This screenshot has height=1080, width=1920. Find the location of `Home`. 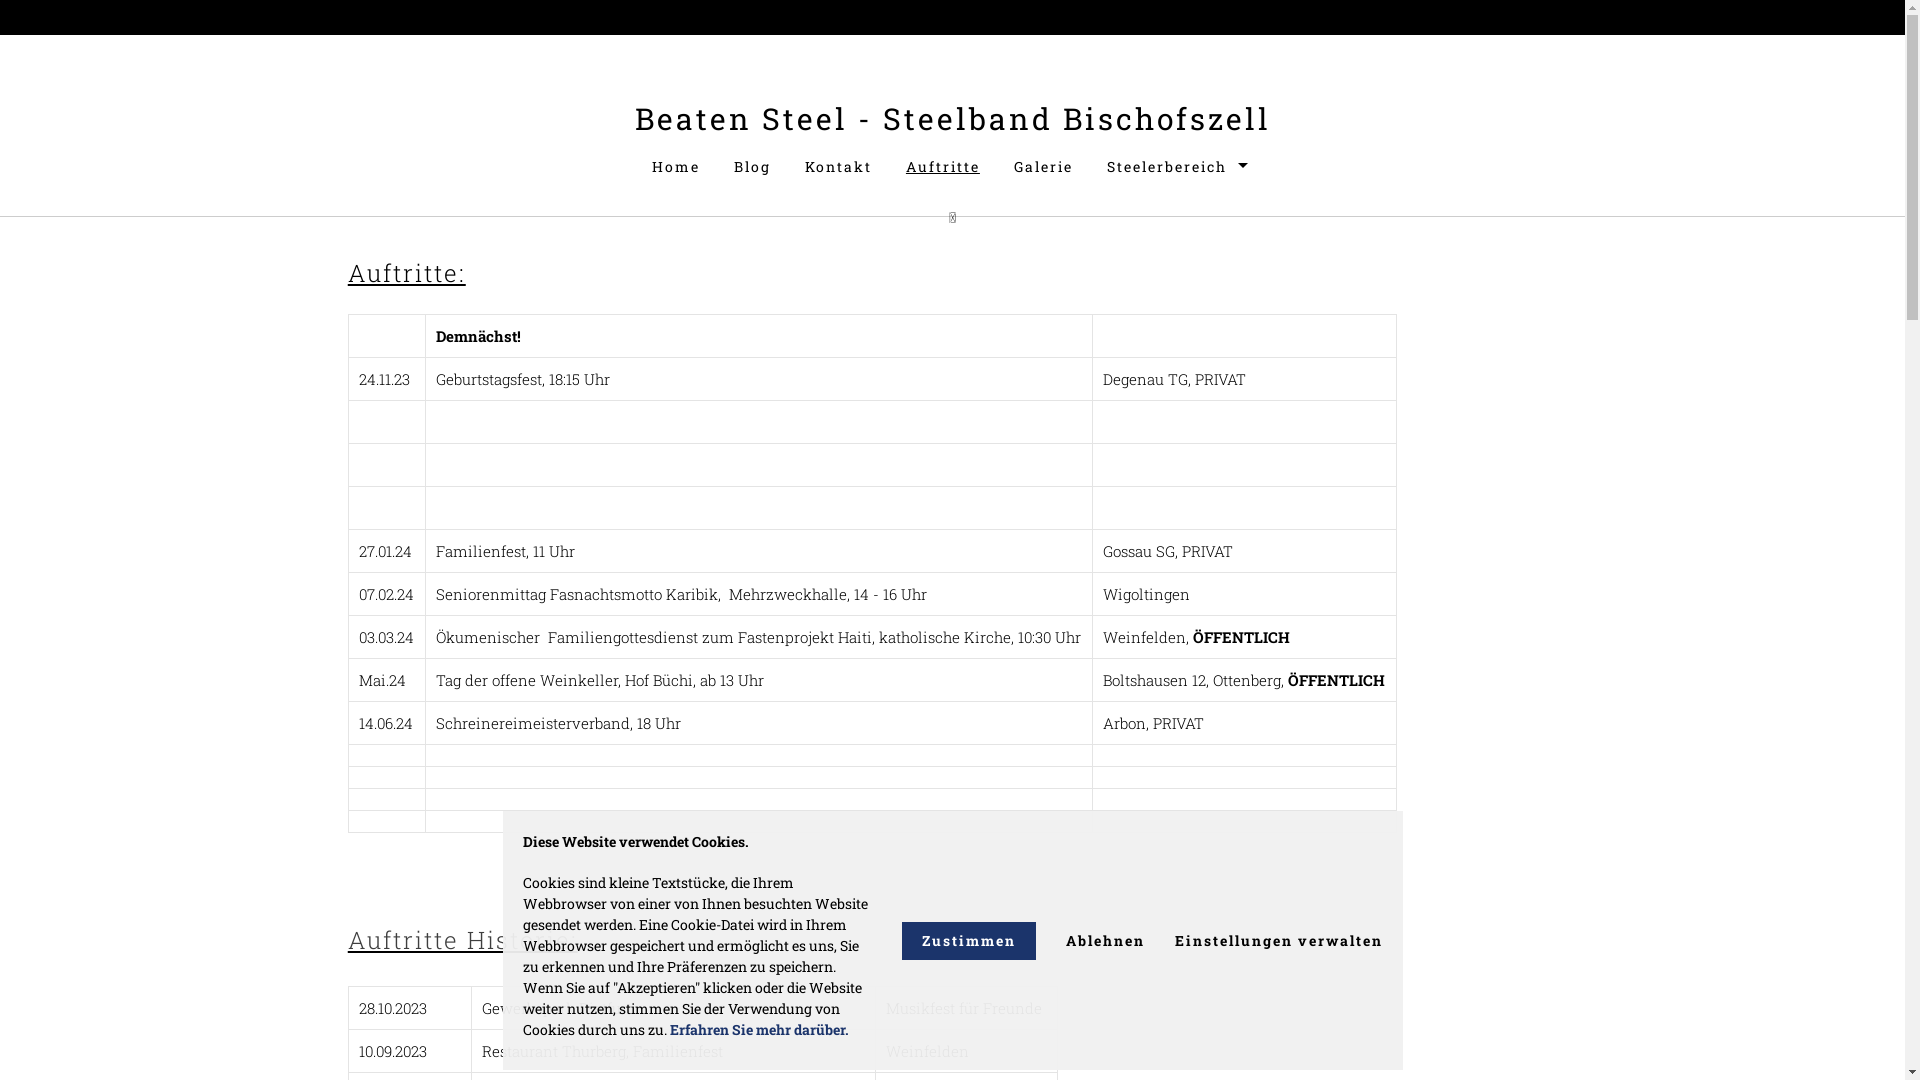

Home is located at coordinates (676, 167).